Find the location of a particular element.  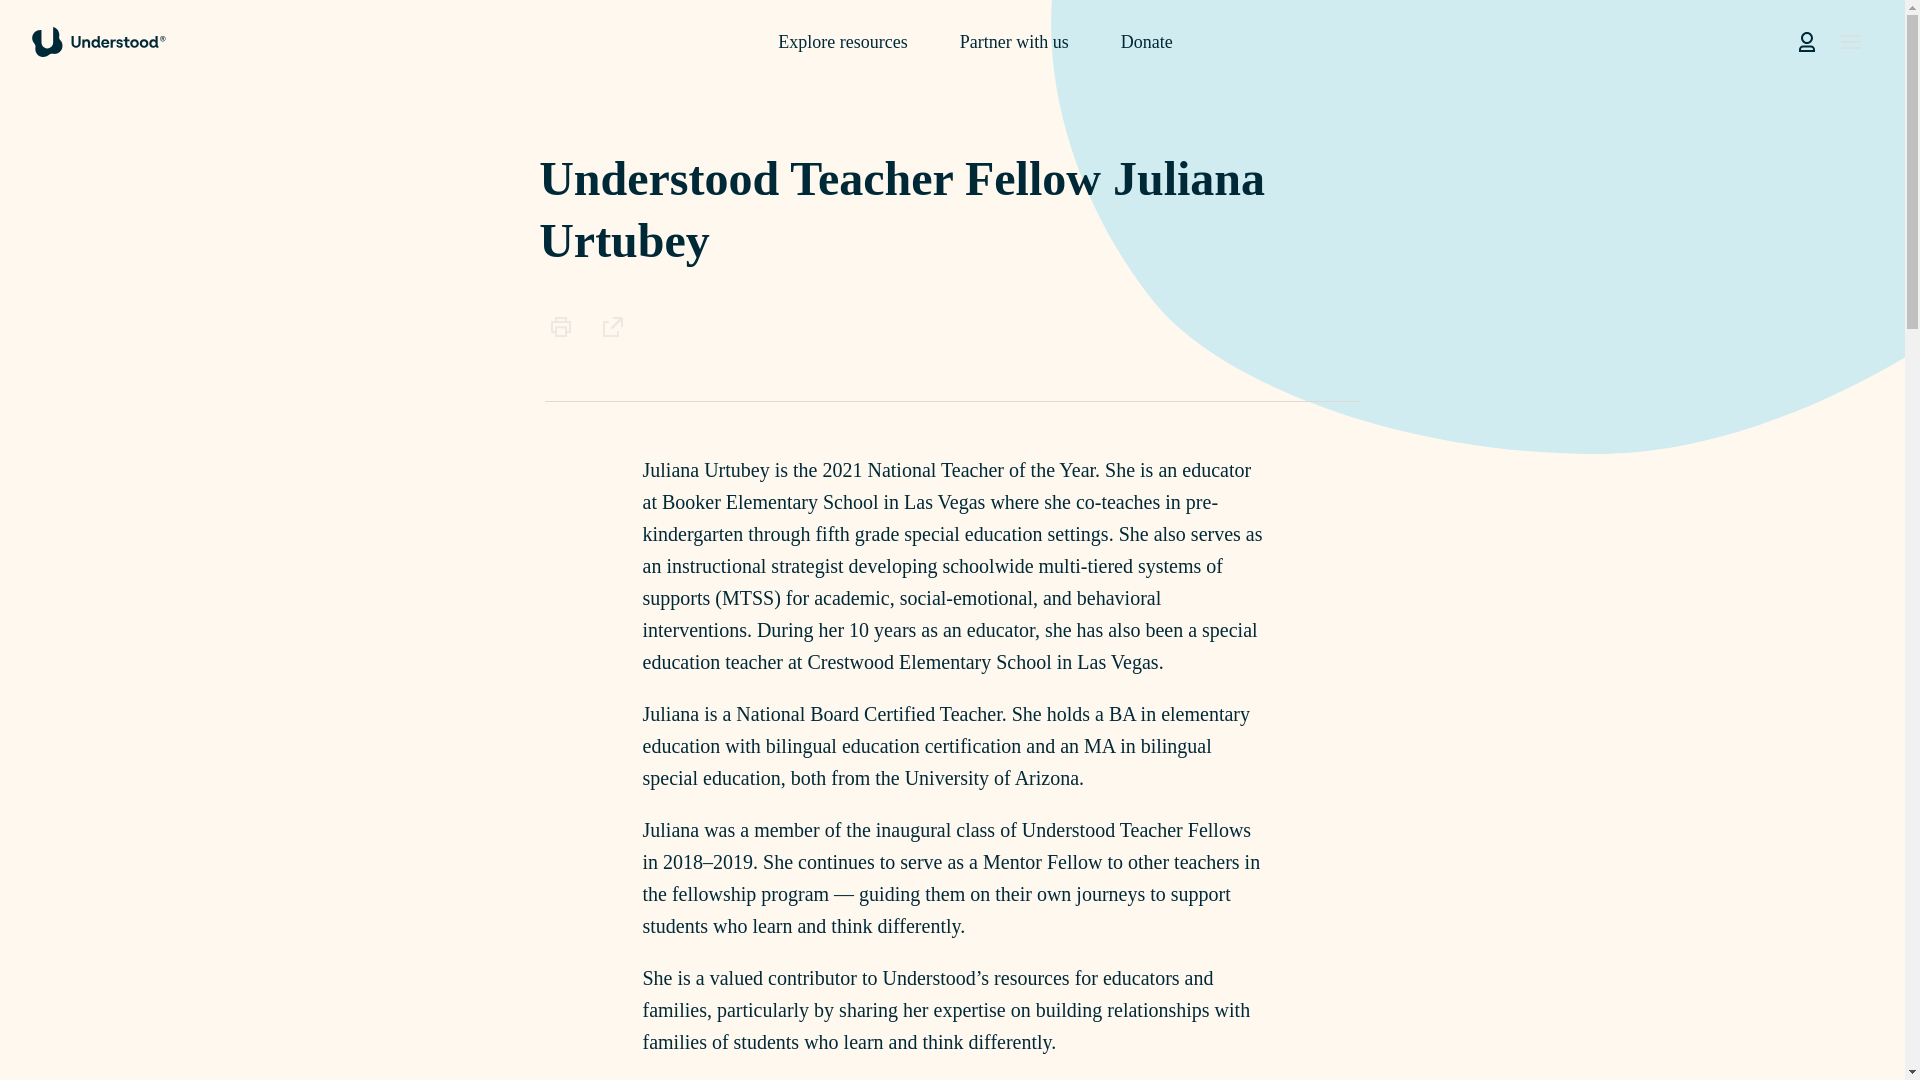

Partner with us is located at coordinates (1014, 42).